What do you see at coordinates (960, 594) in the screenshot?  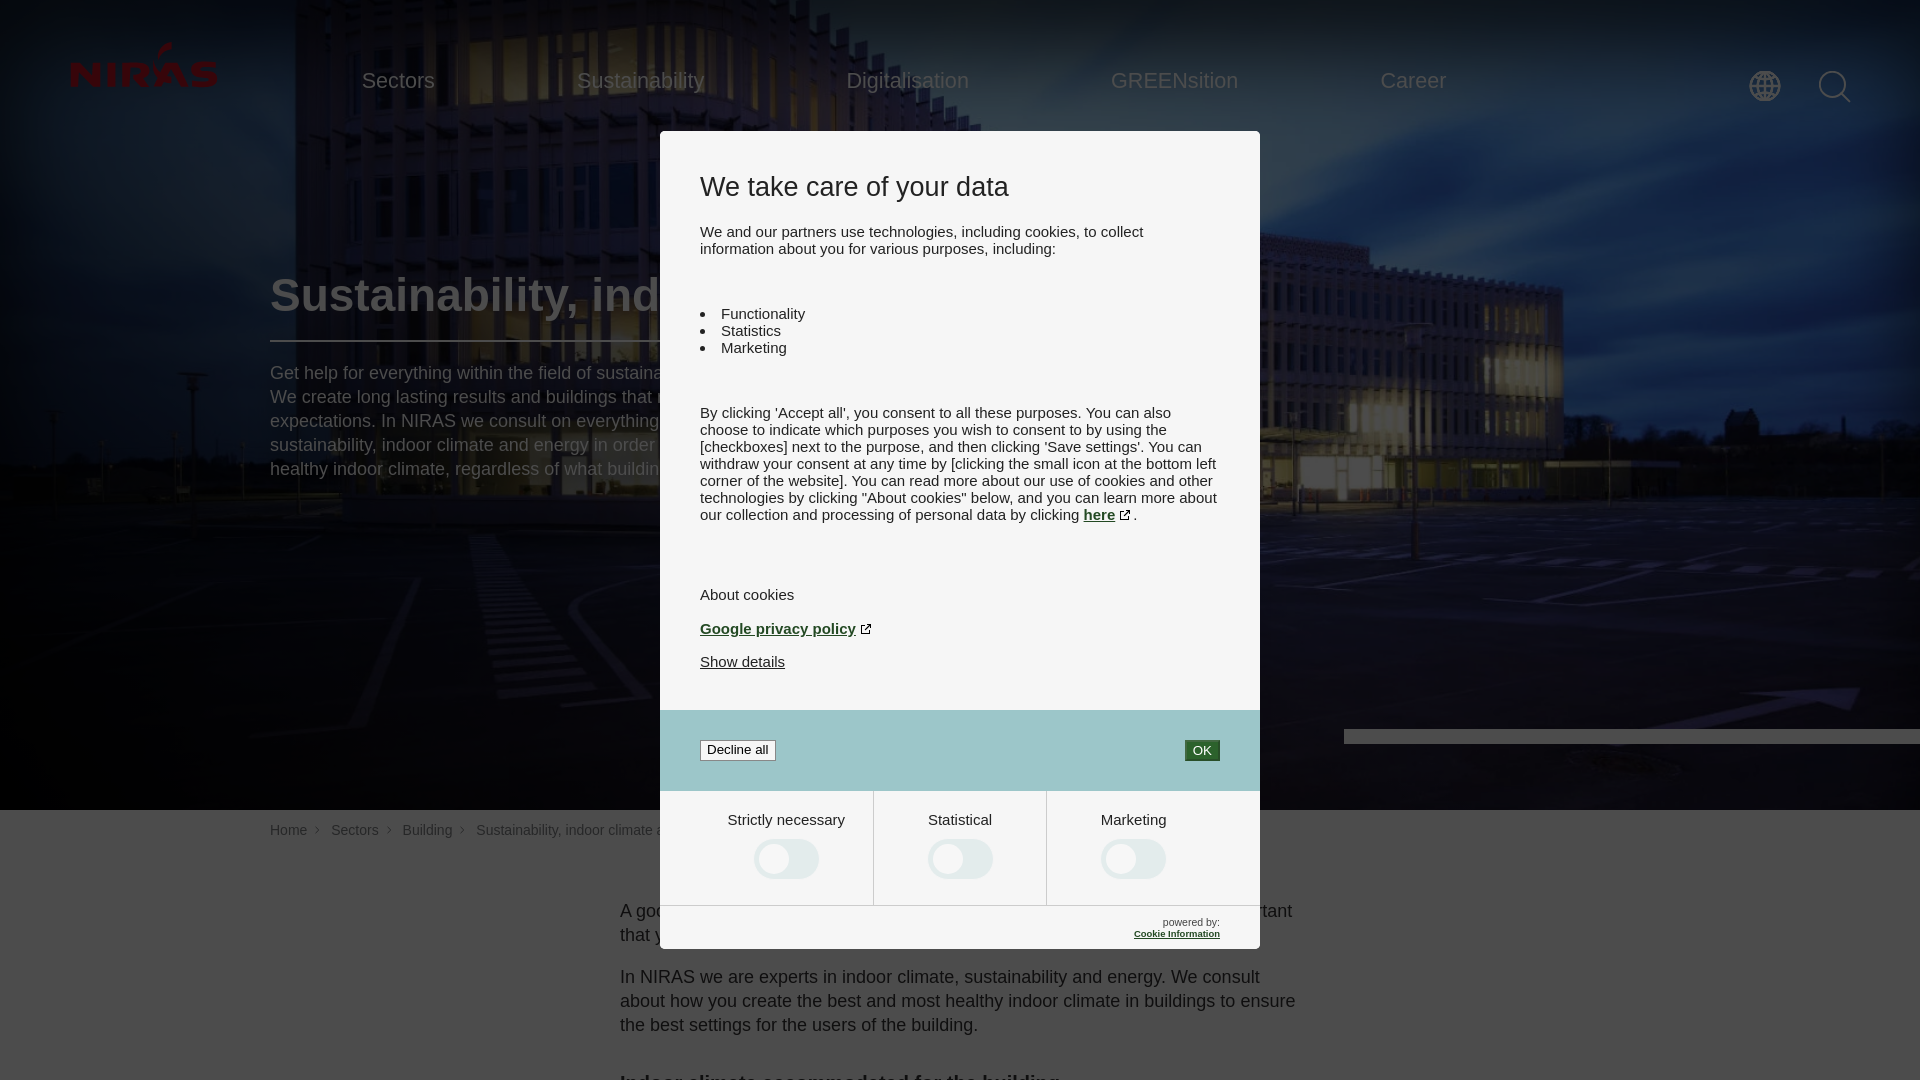 I see `About cookies` at bounding box center [960, 594].